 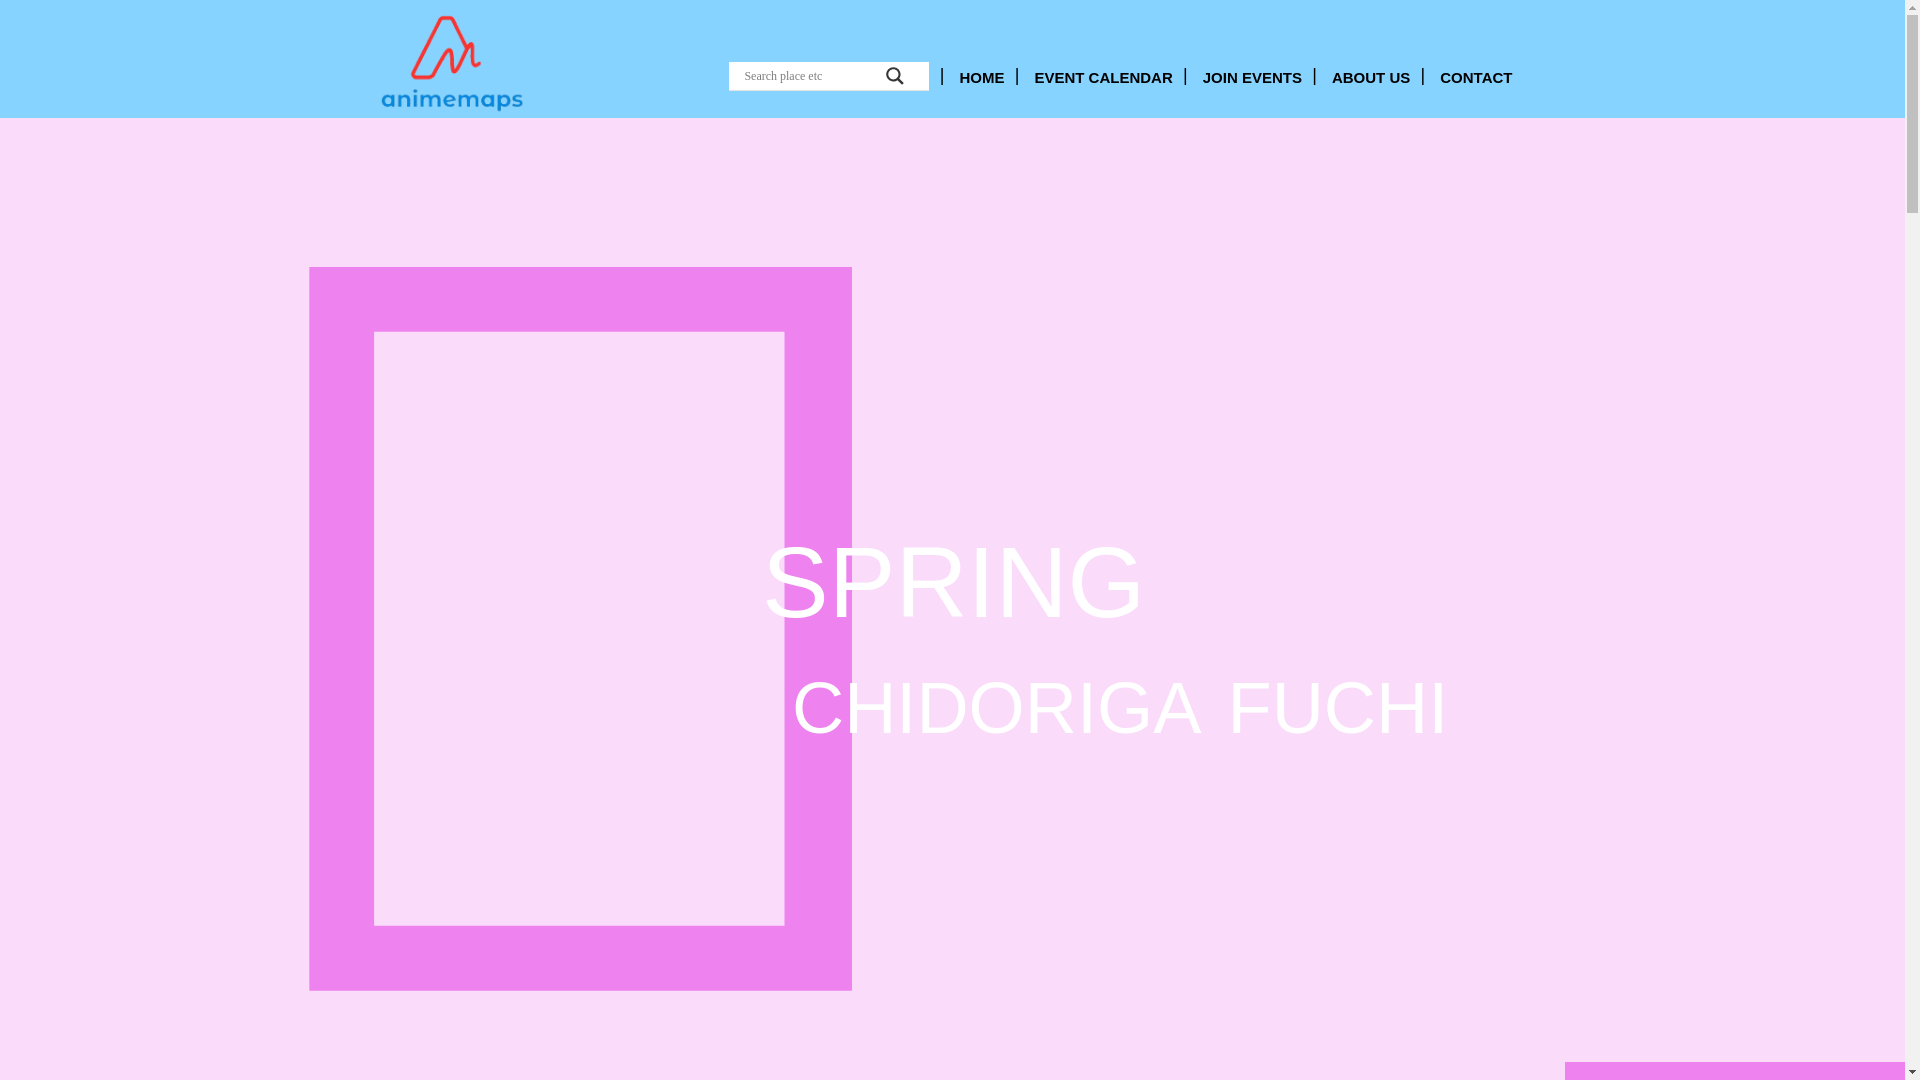 What do you see at coordinates (1252, 76) in the screenshot?
I see `JOIN EVENTS` at bounding box center [1252, 76].